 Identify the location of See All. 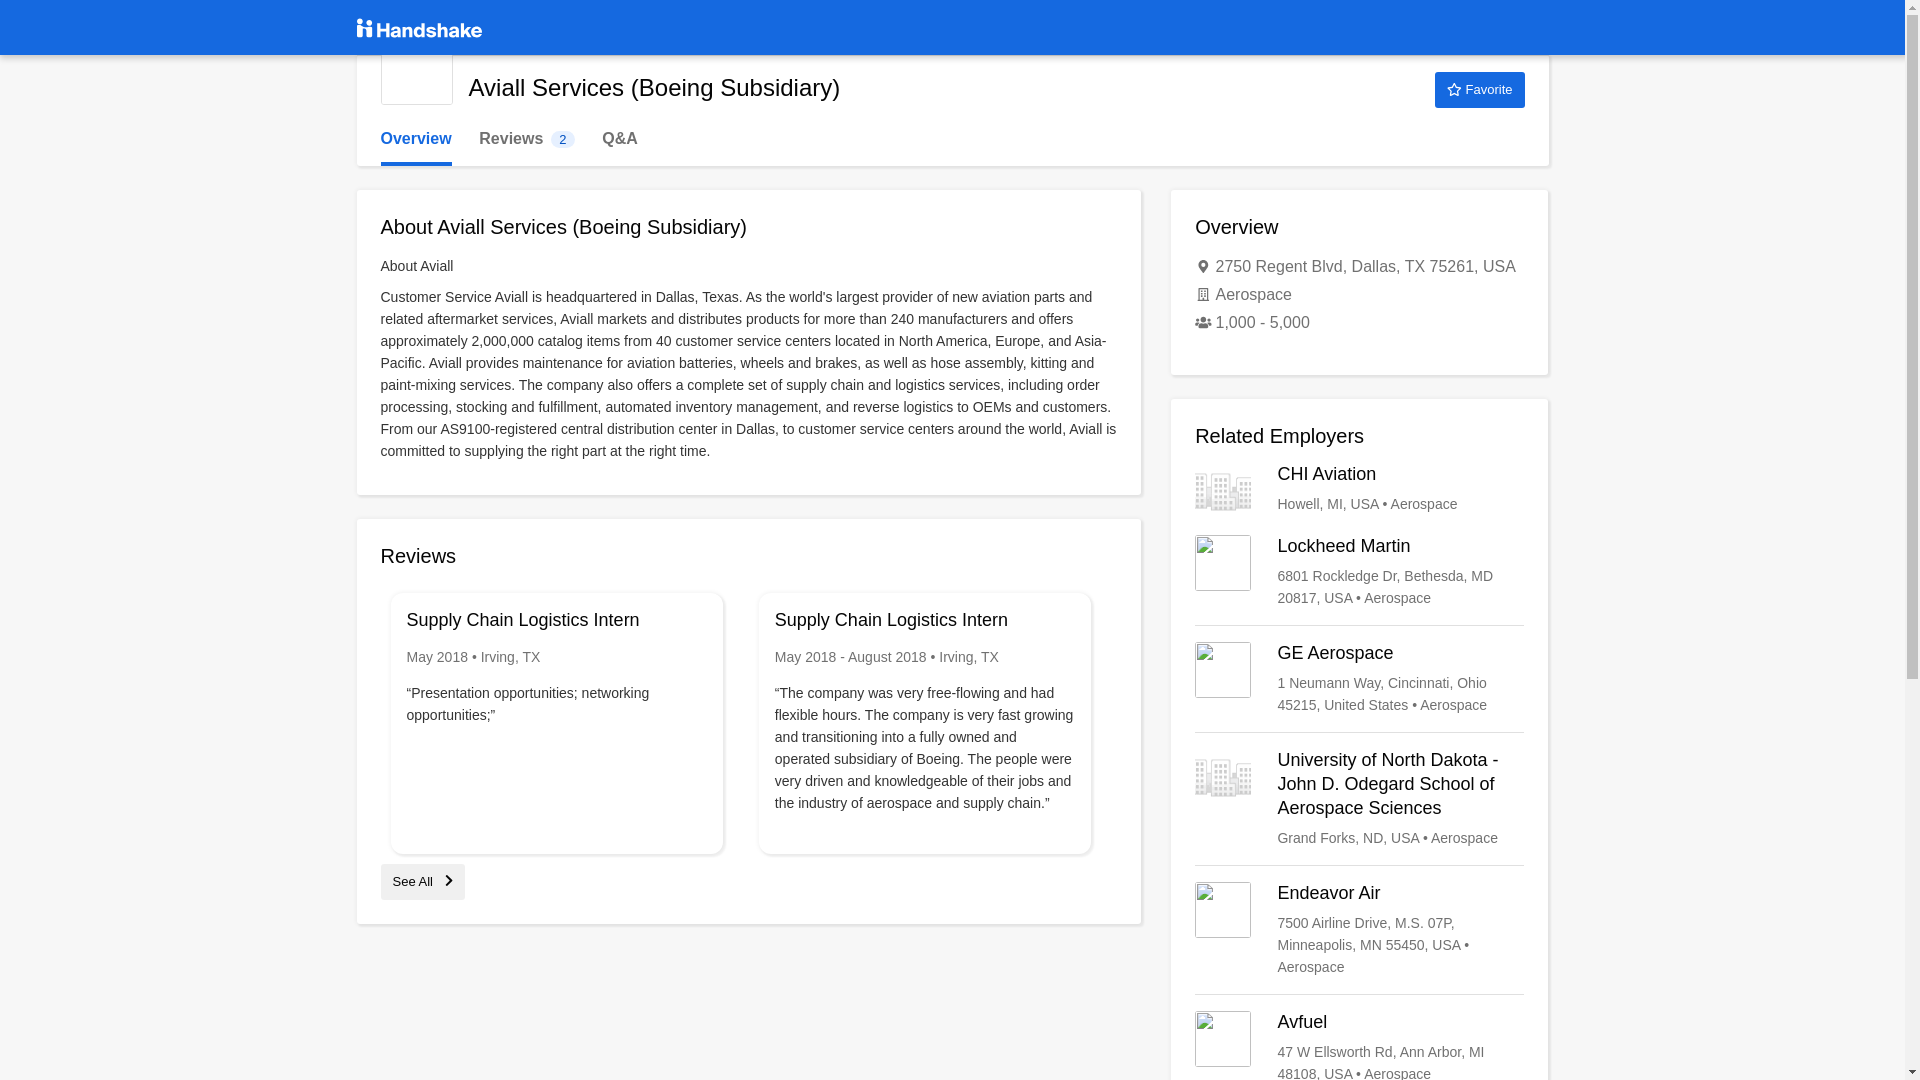
(1479, 90).